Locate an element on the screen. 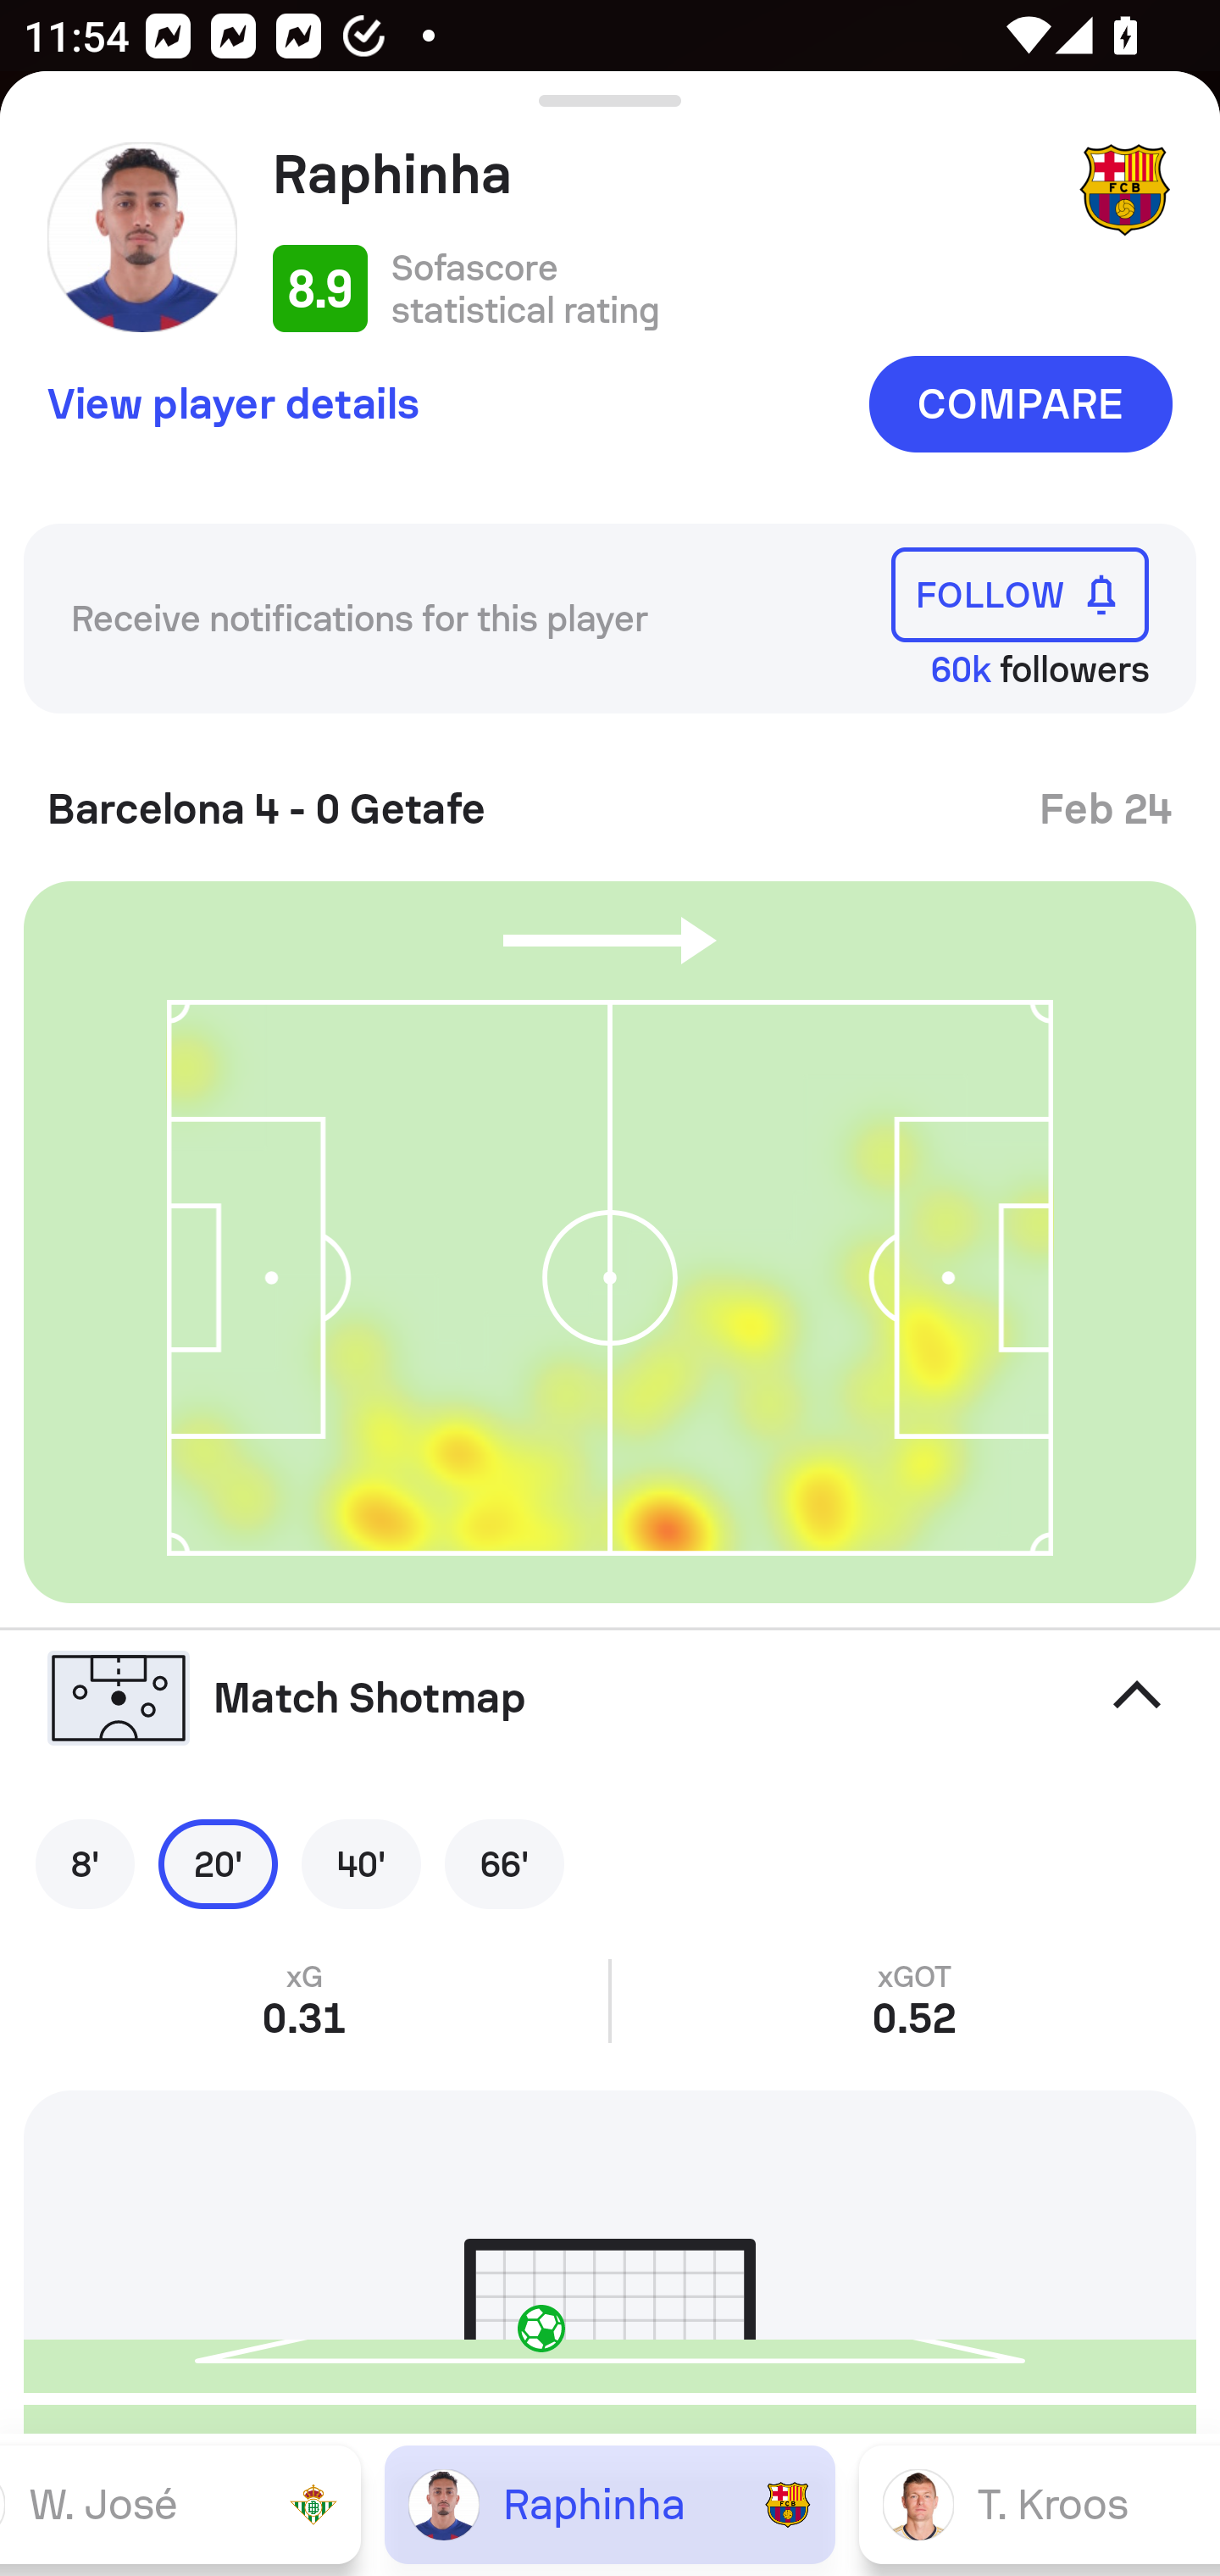  View player details is located at coordinates (234, 402).